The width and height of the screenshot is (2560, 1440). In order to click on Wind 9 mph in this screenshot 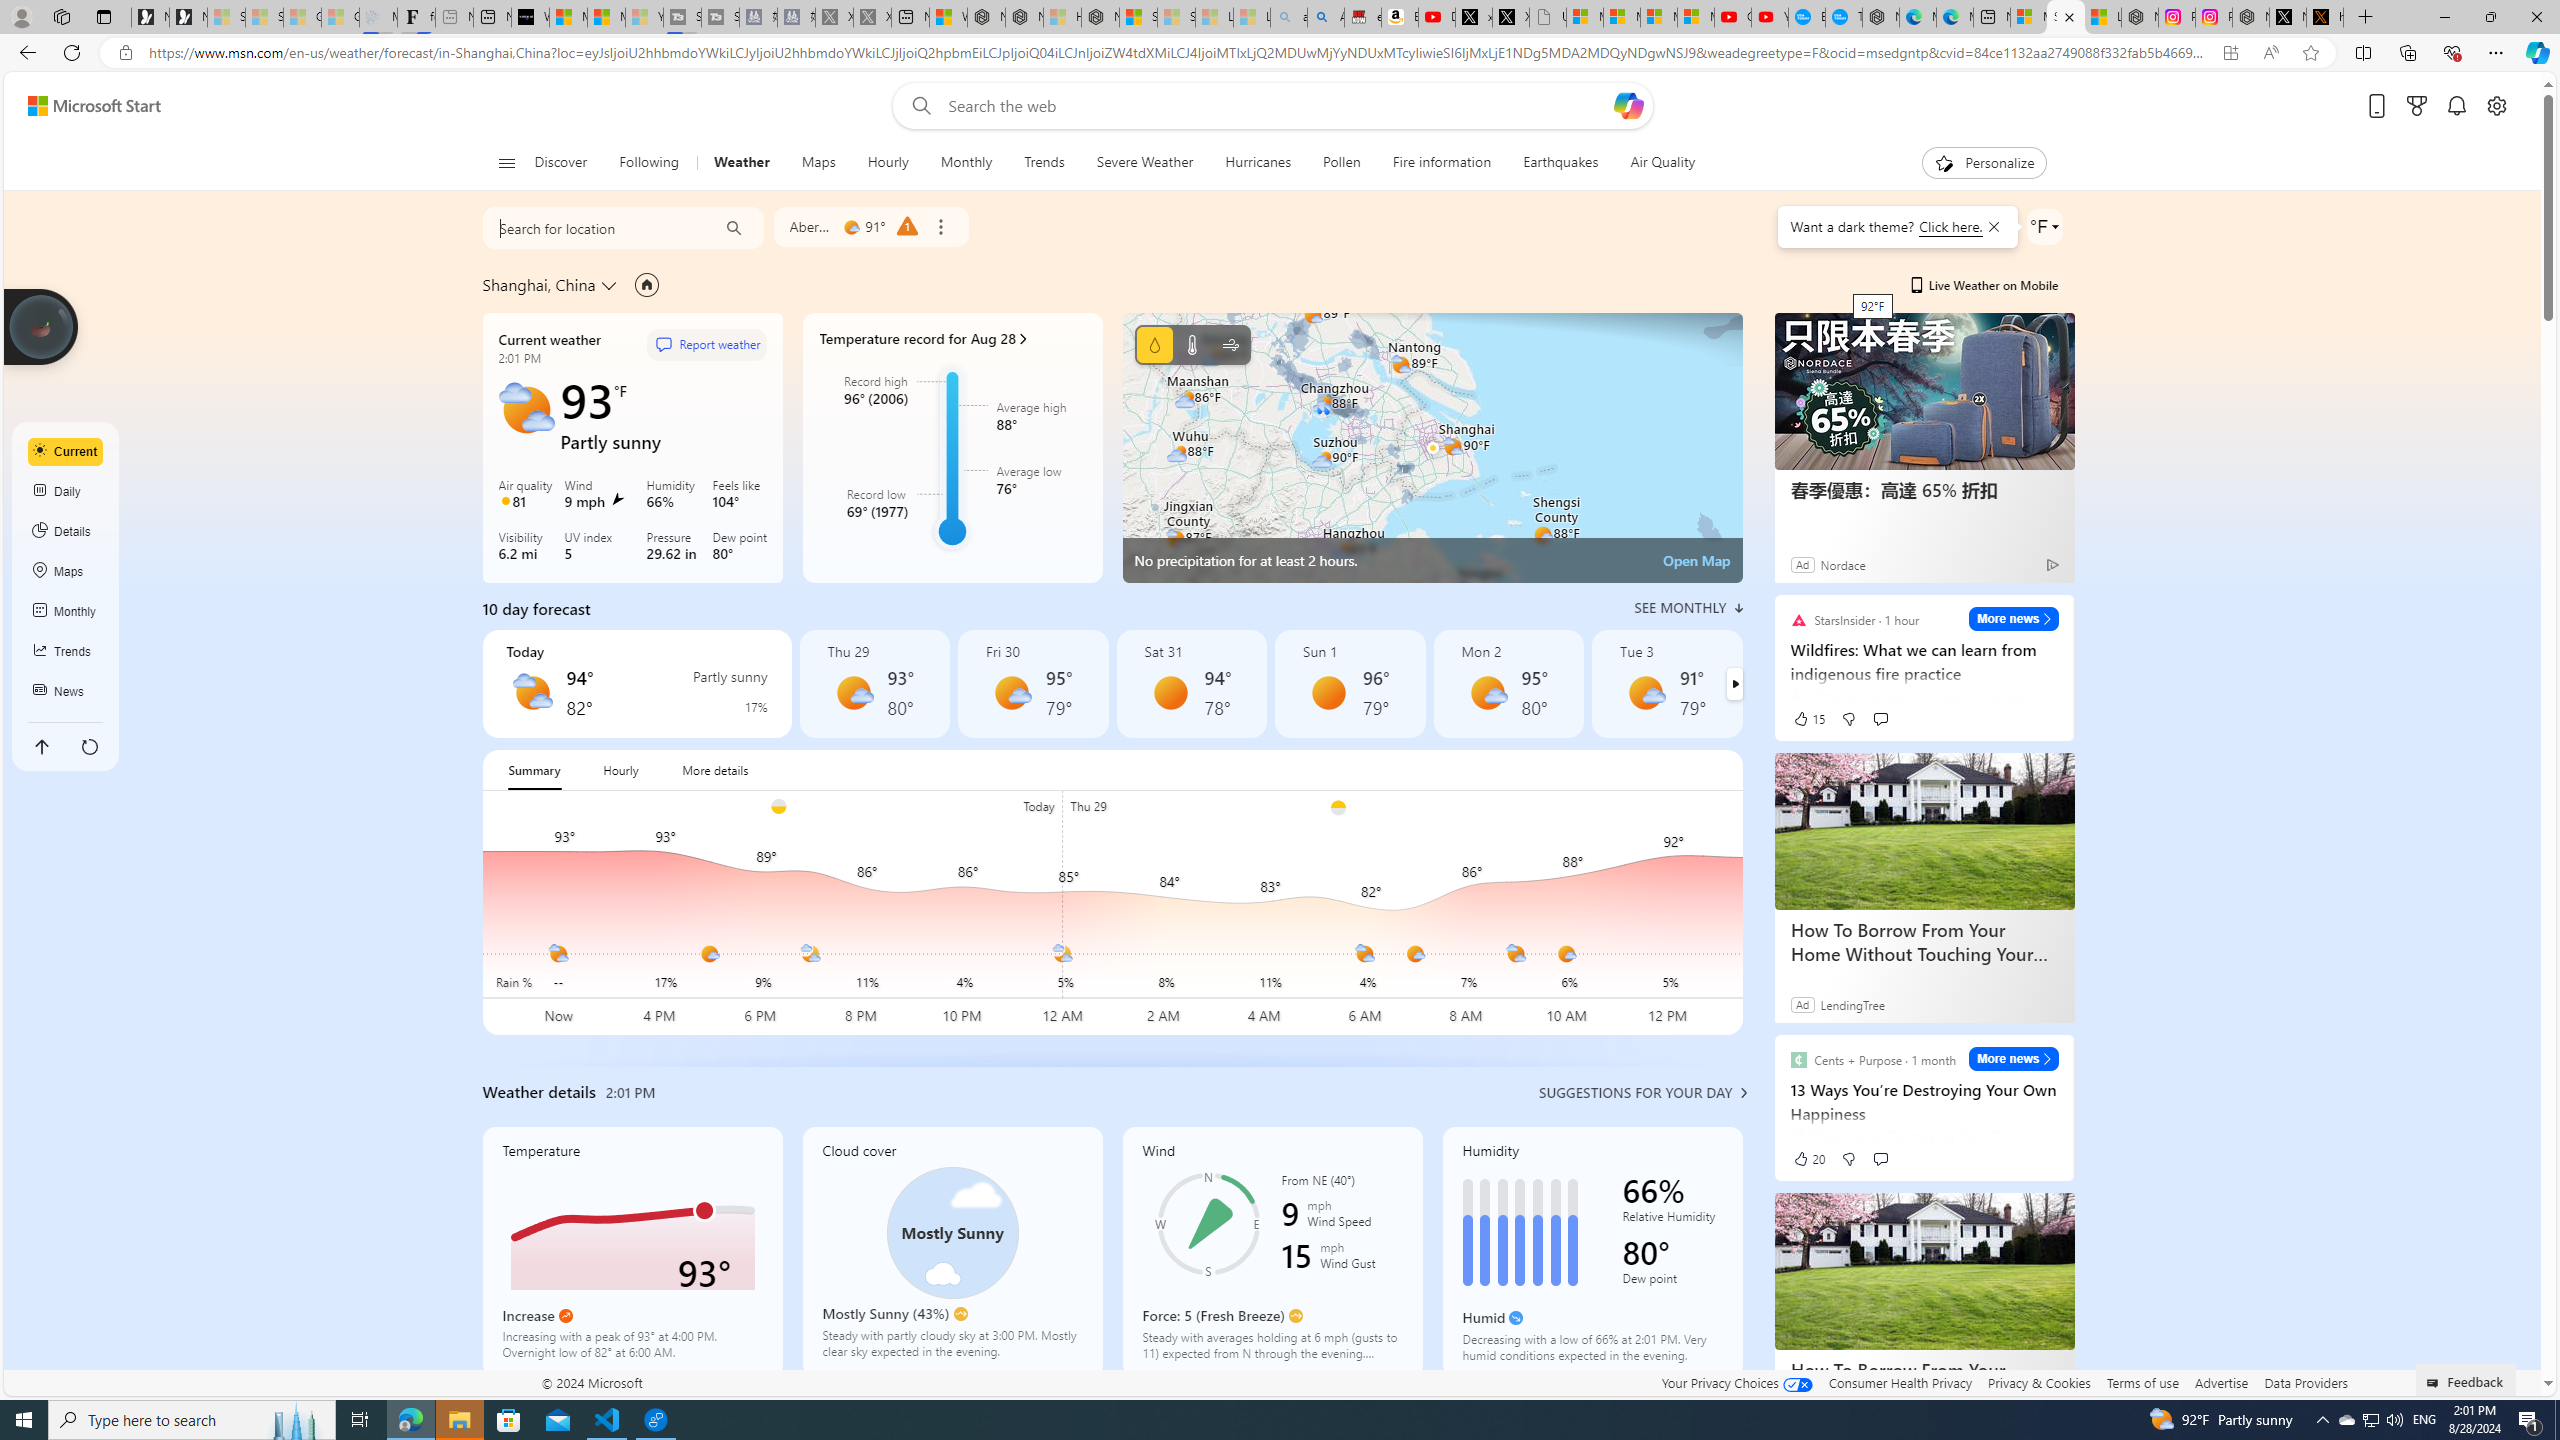, I will do `click(602, 496)`.